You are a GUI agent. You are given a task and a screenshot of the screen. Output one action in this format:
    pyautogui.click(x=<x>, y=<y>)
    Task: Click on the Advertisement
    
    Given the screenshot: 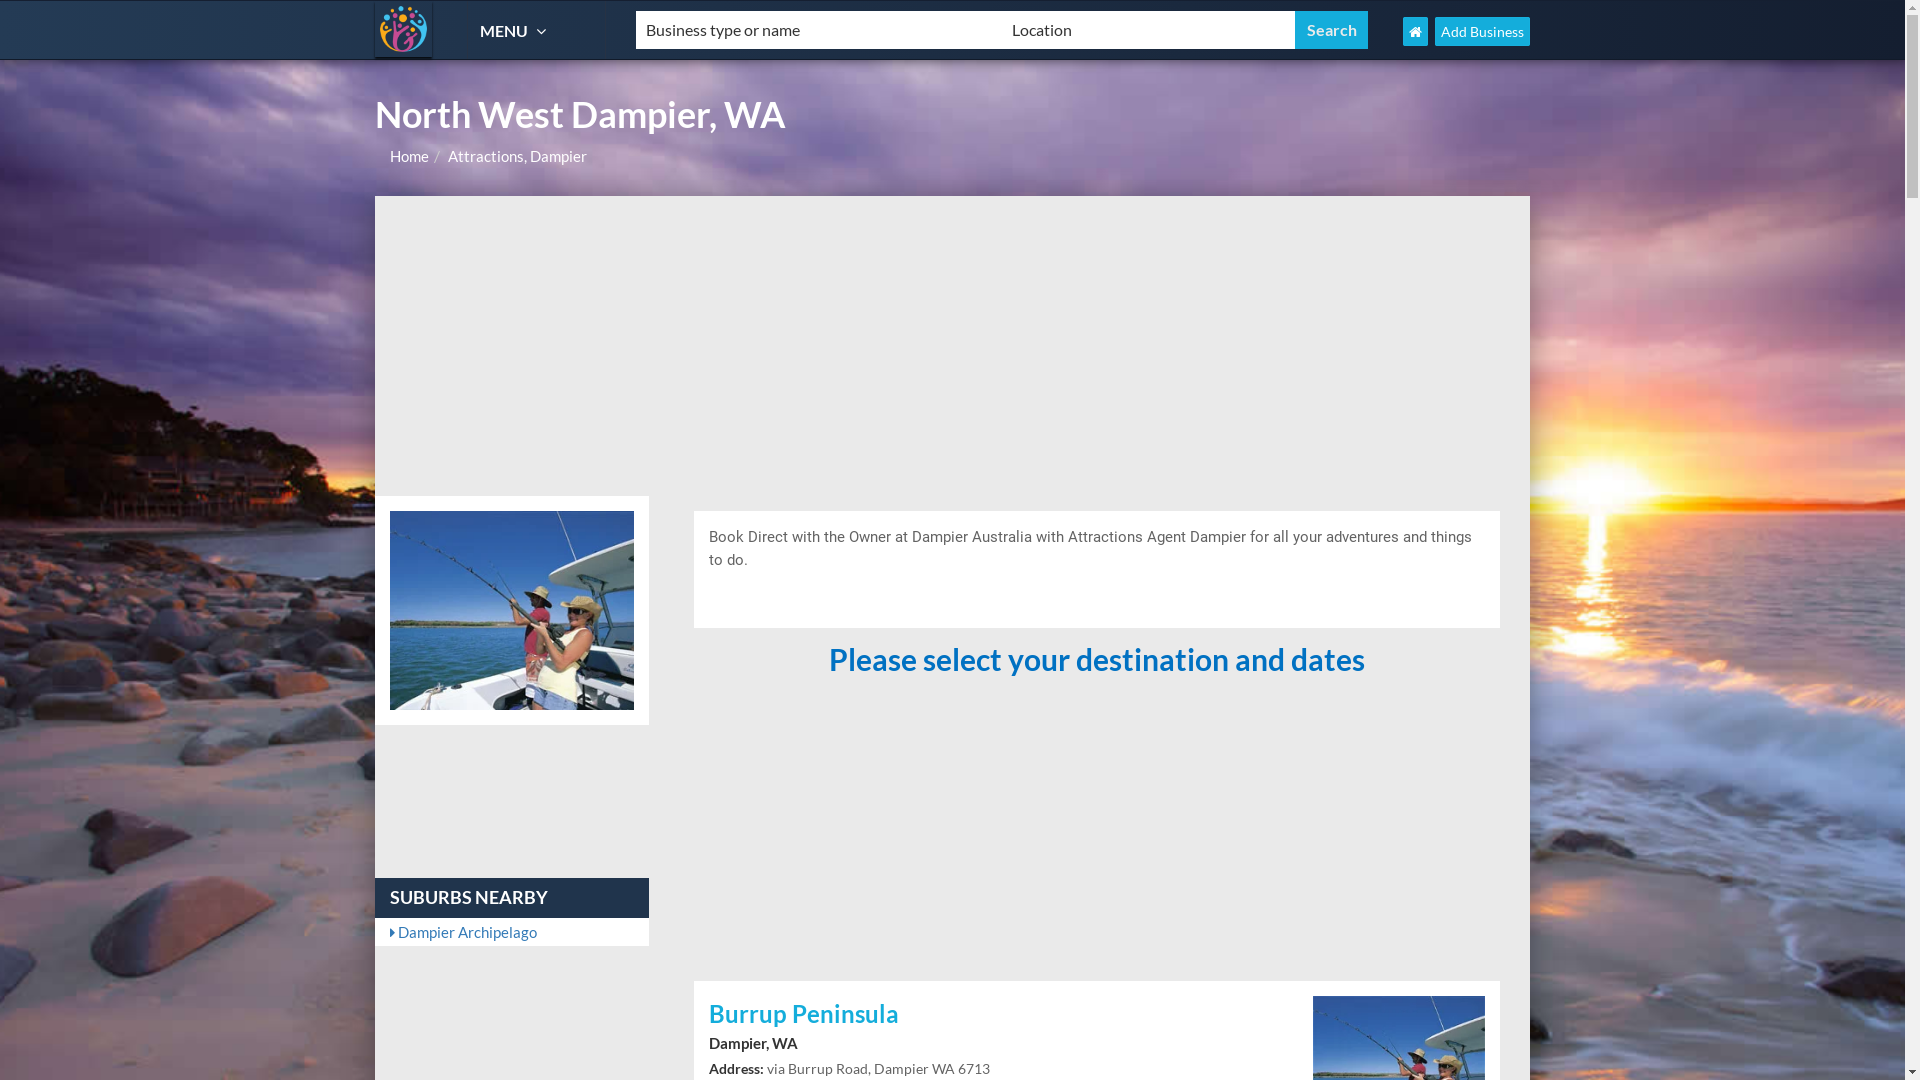 What is the action you would take?
    pyautogui.click(x=1097, y=826)
    